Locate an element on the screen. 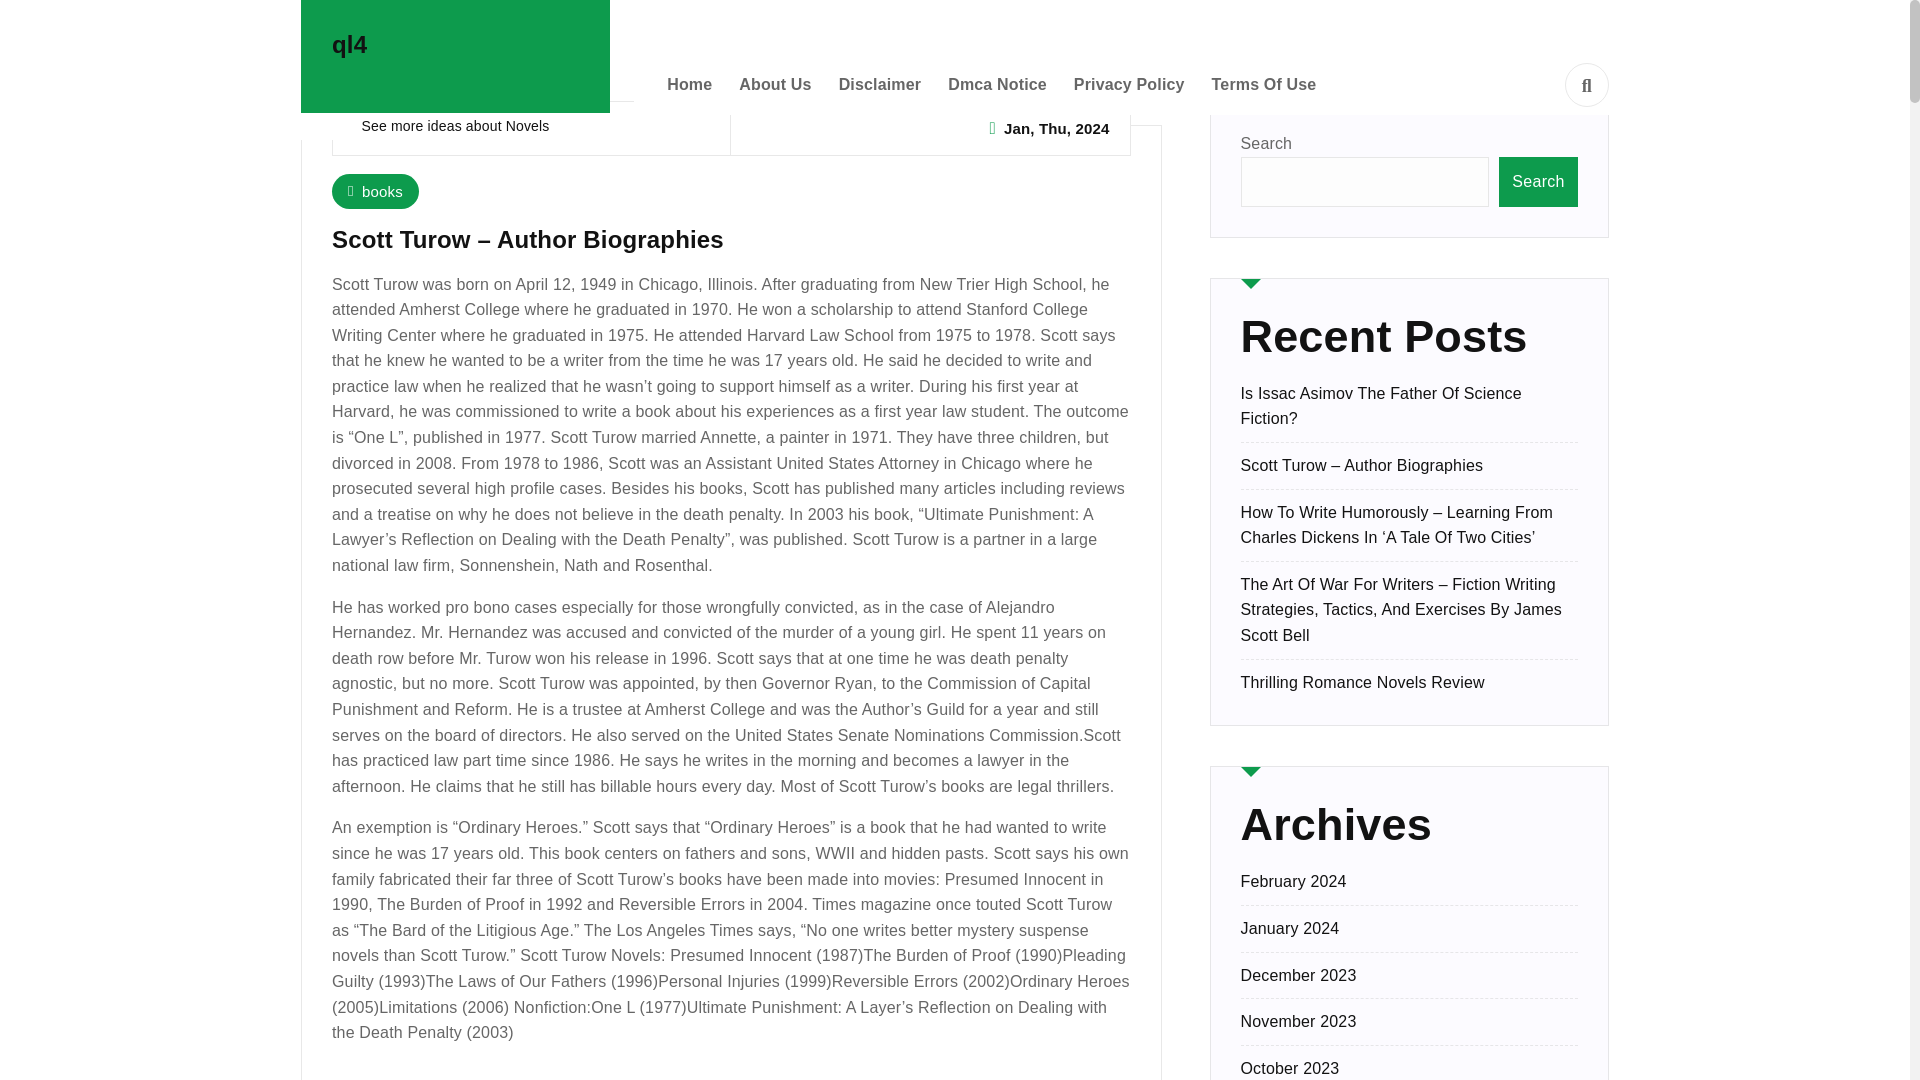 The height and width of the screenshot is (1080, 1920). Home is located at coordinates (689, 85).